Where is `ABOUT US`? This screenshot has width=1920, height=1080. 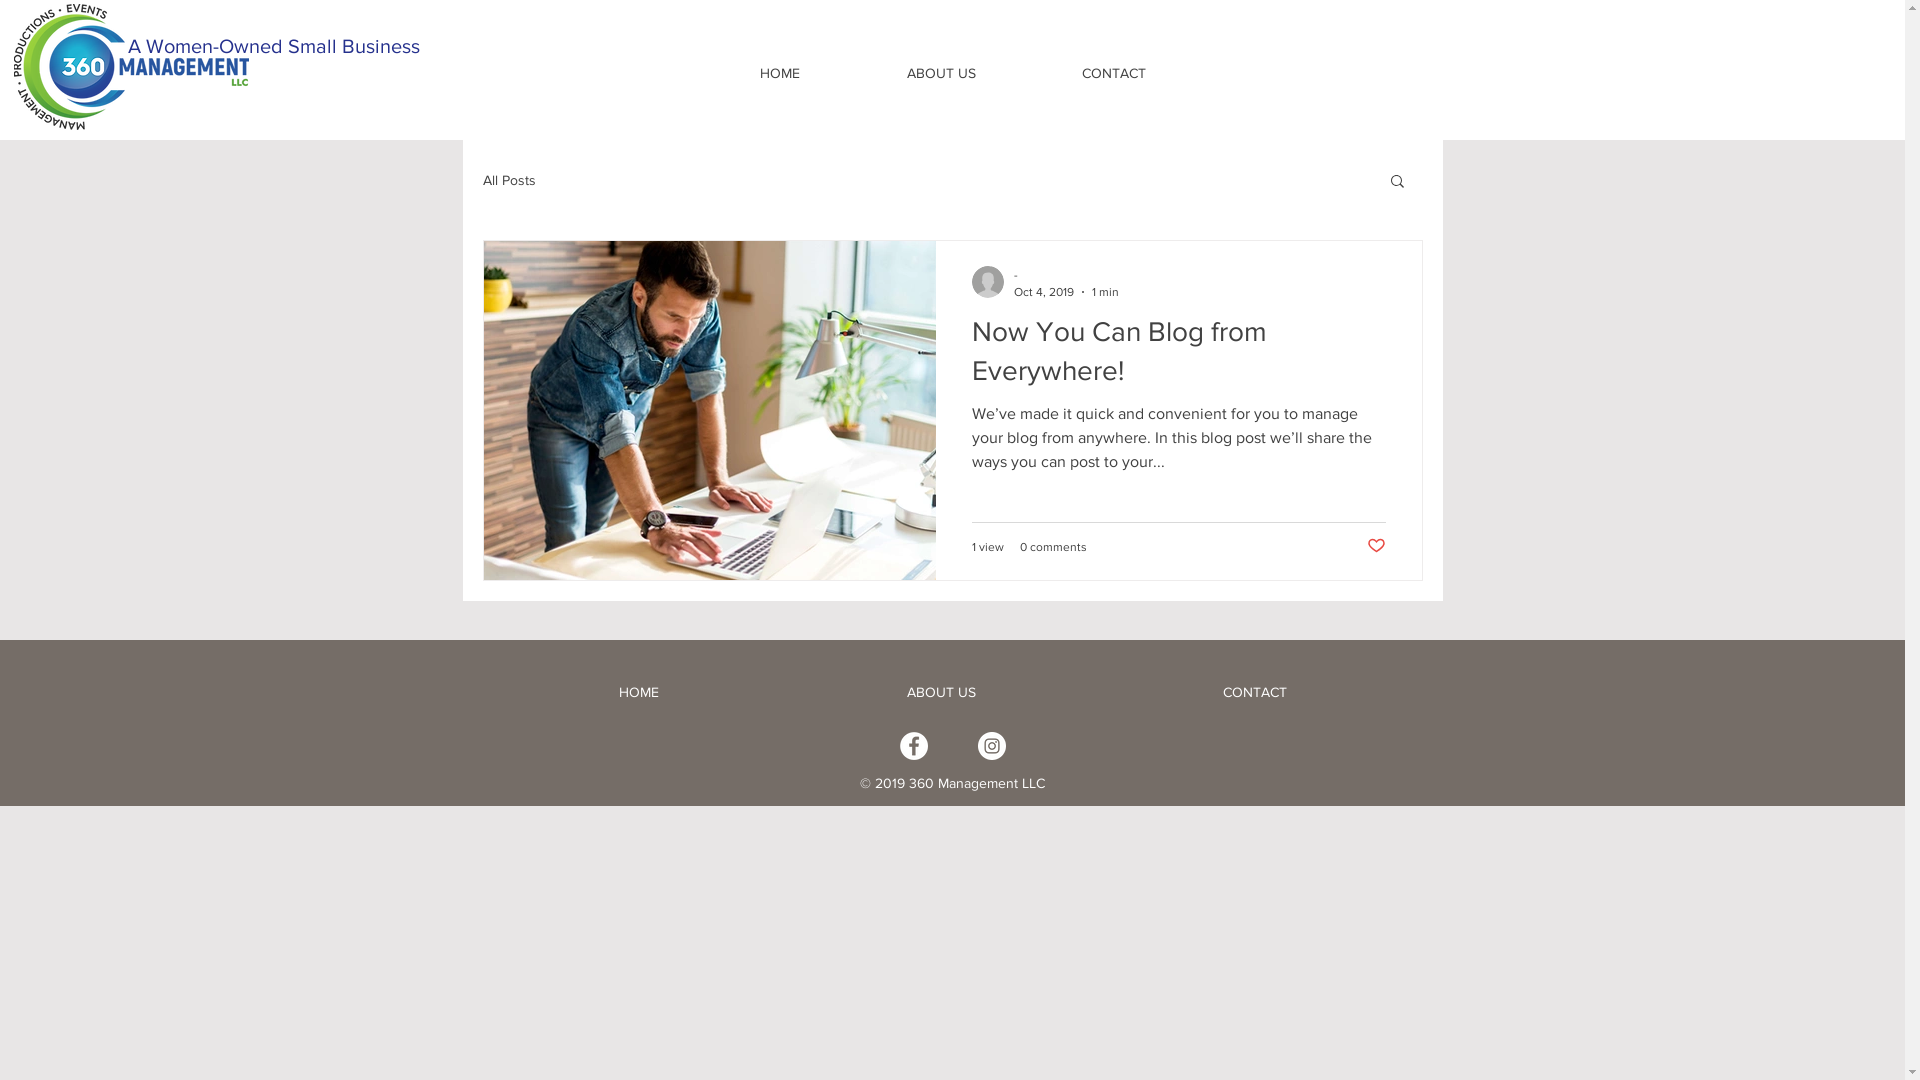 ABOUT US is located at coordinates (940, 692).